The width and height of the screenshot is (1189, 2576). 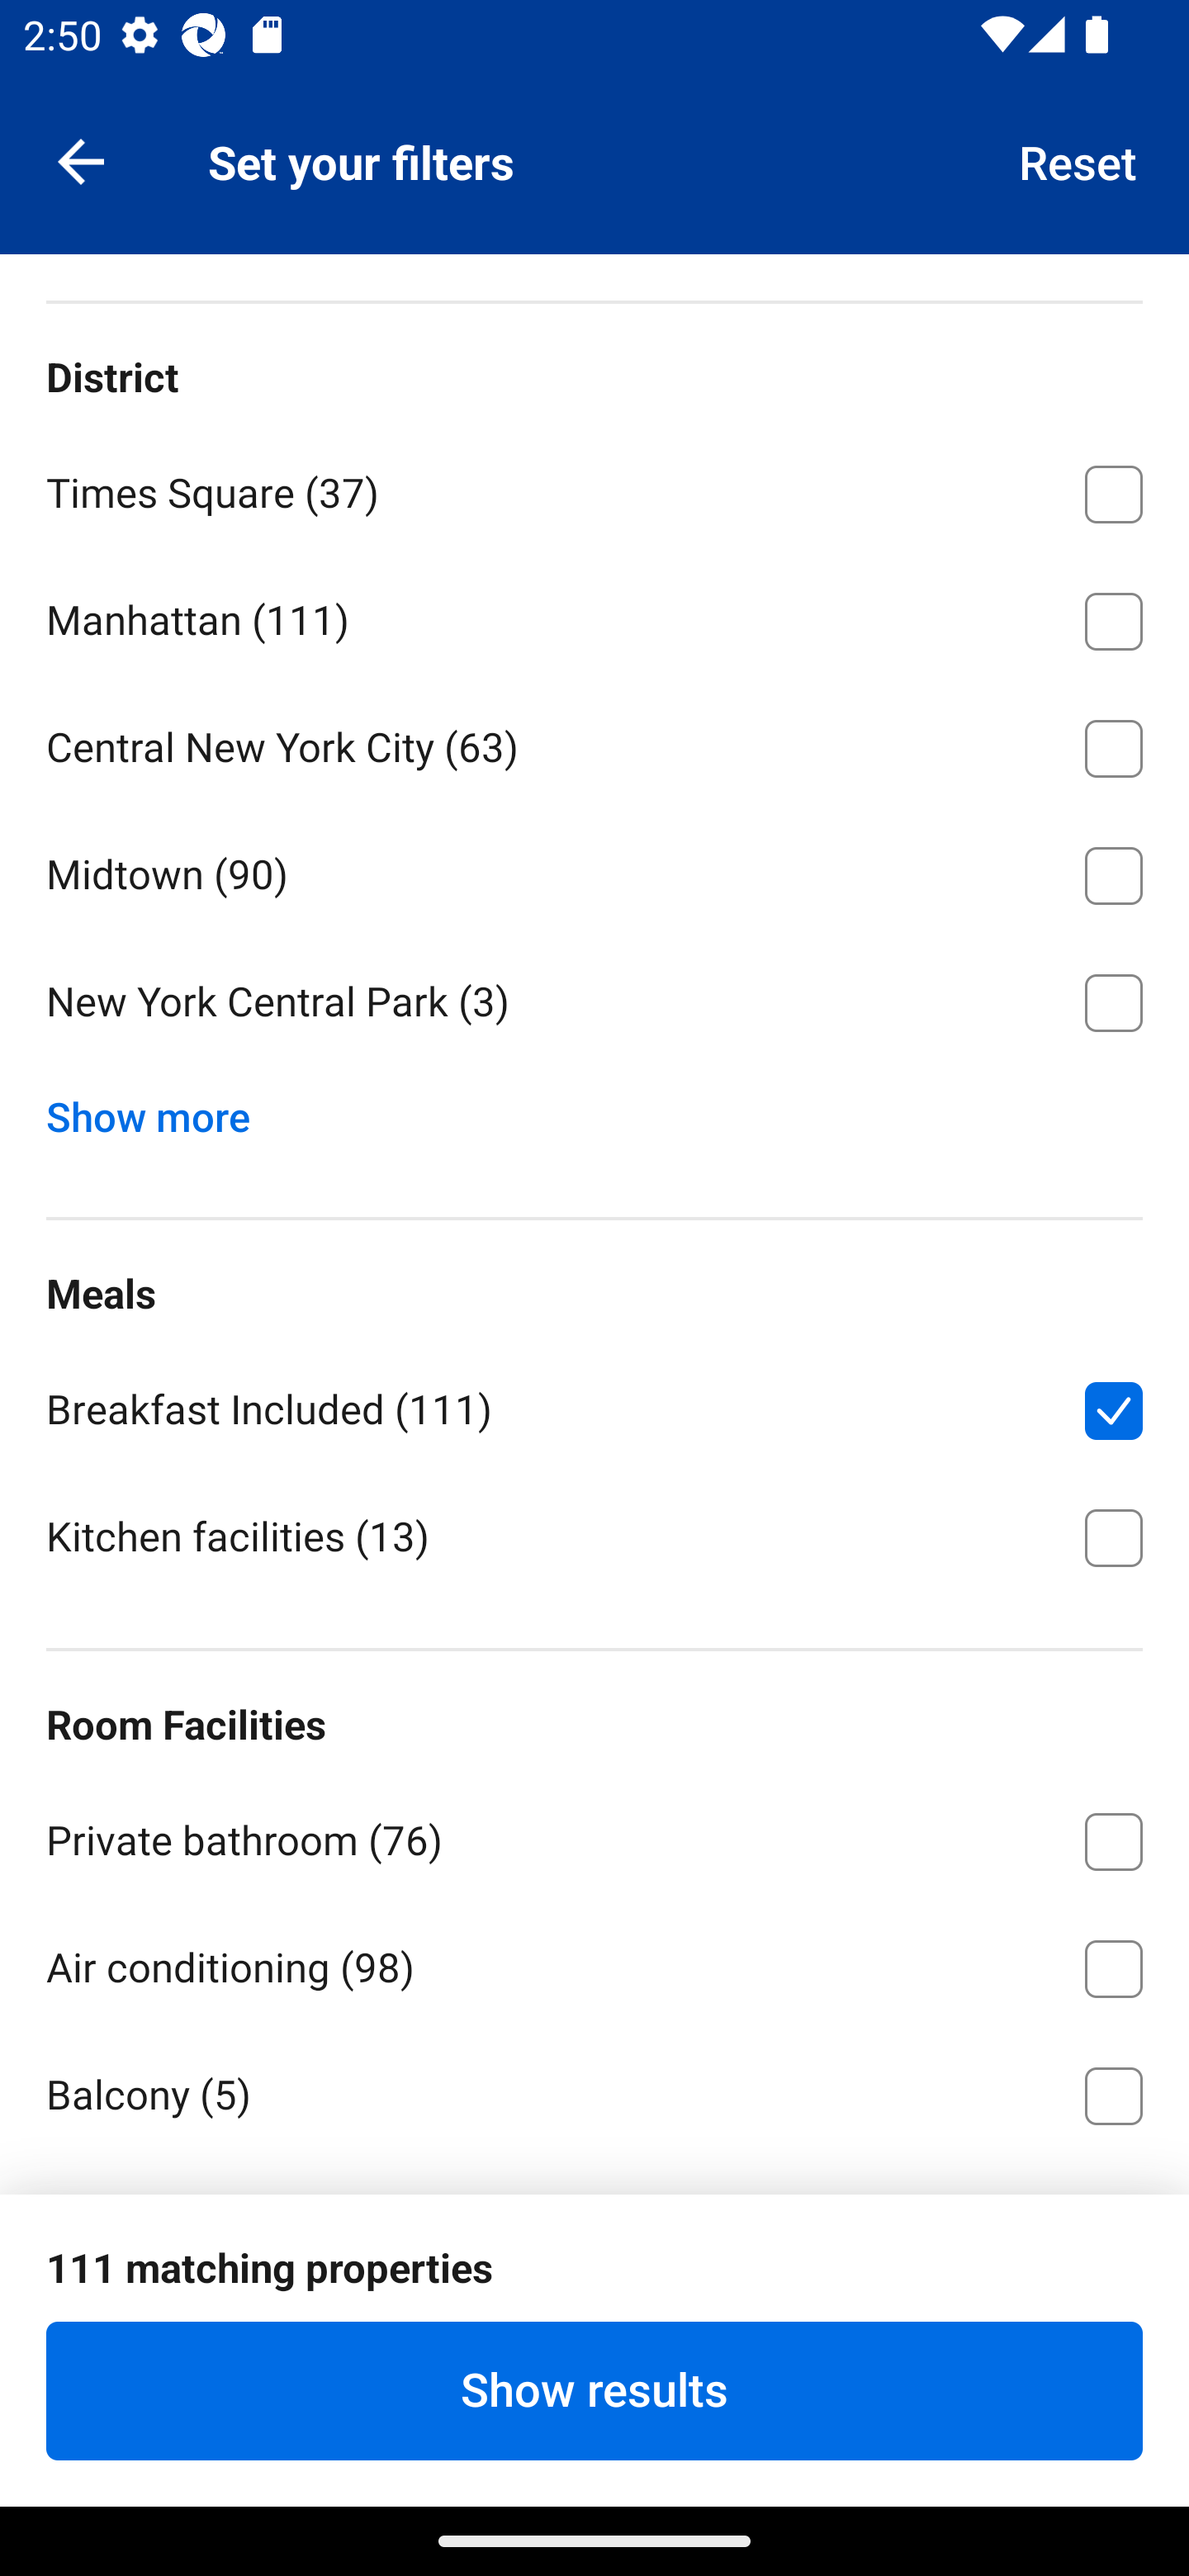 I want to click on Show results, so click(x=594, y=2390).